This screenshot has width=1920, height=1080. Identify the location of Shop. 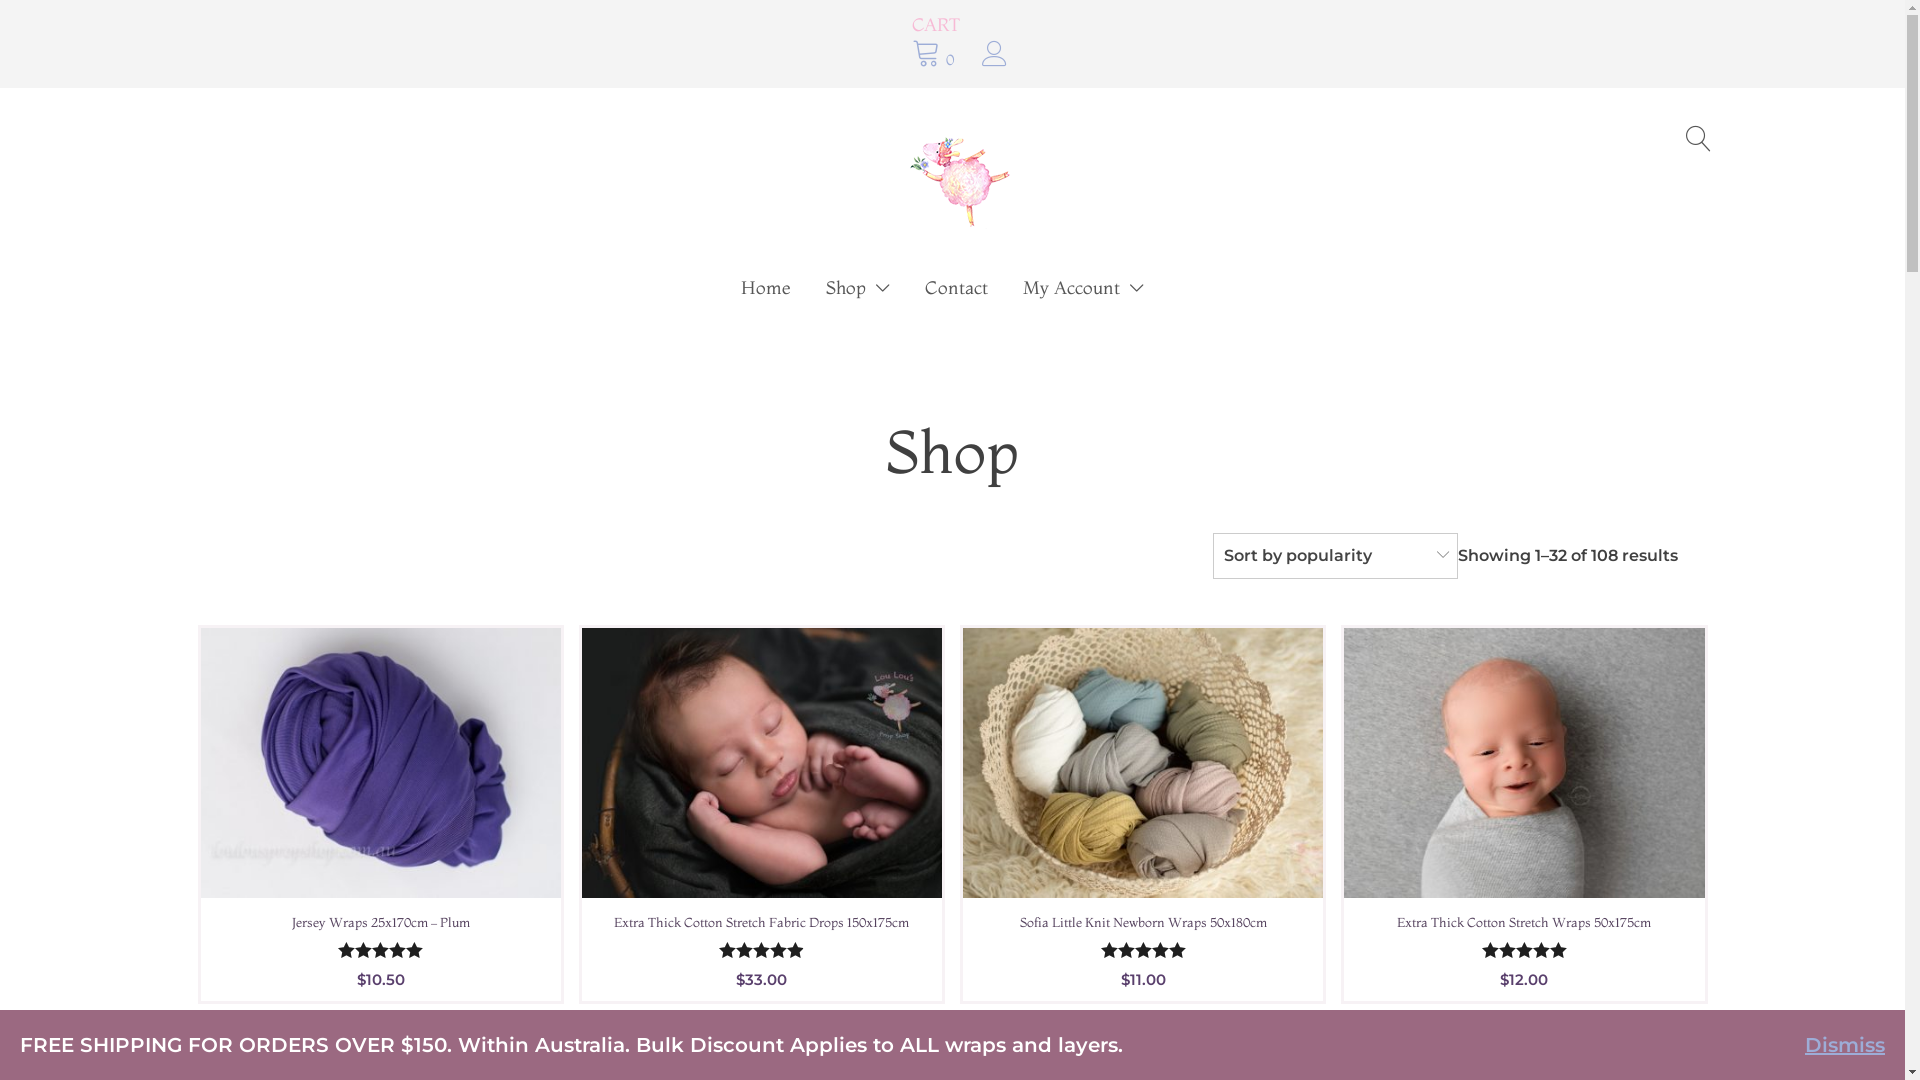
(858, 288).